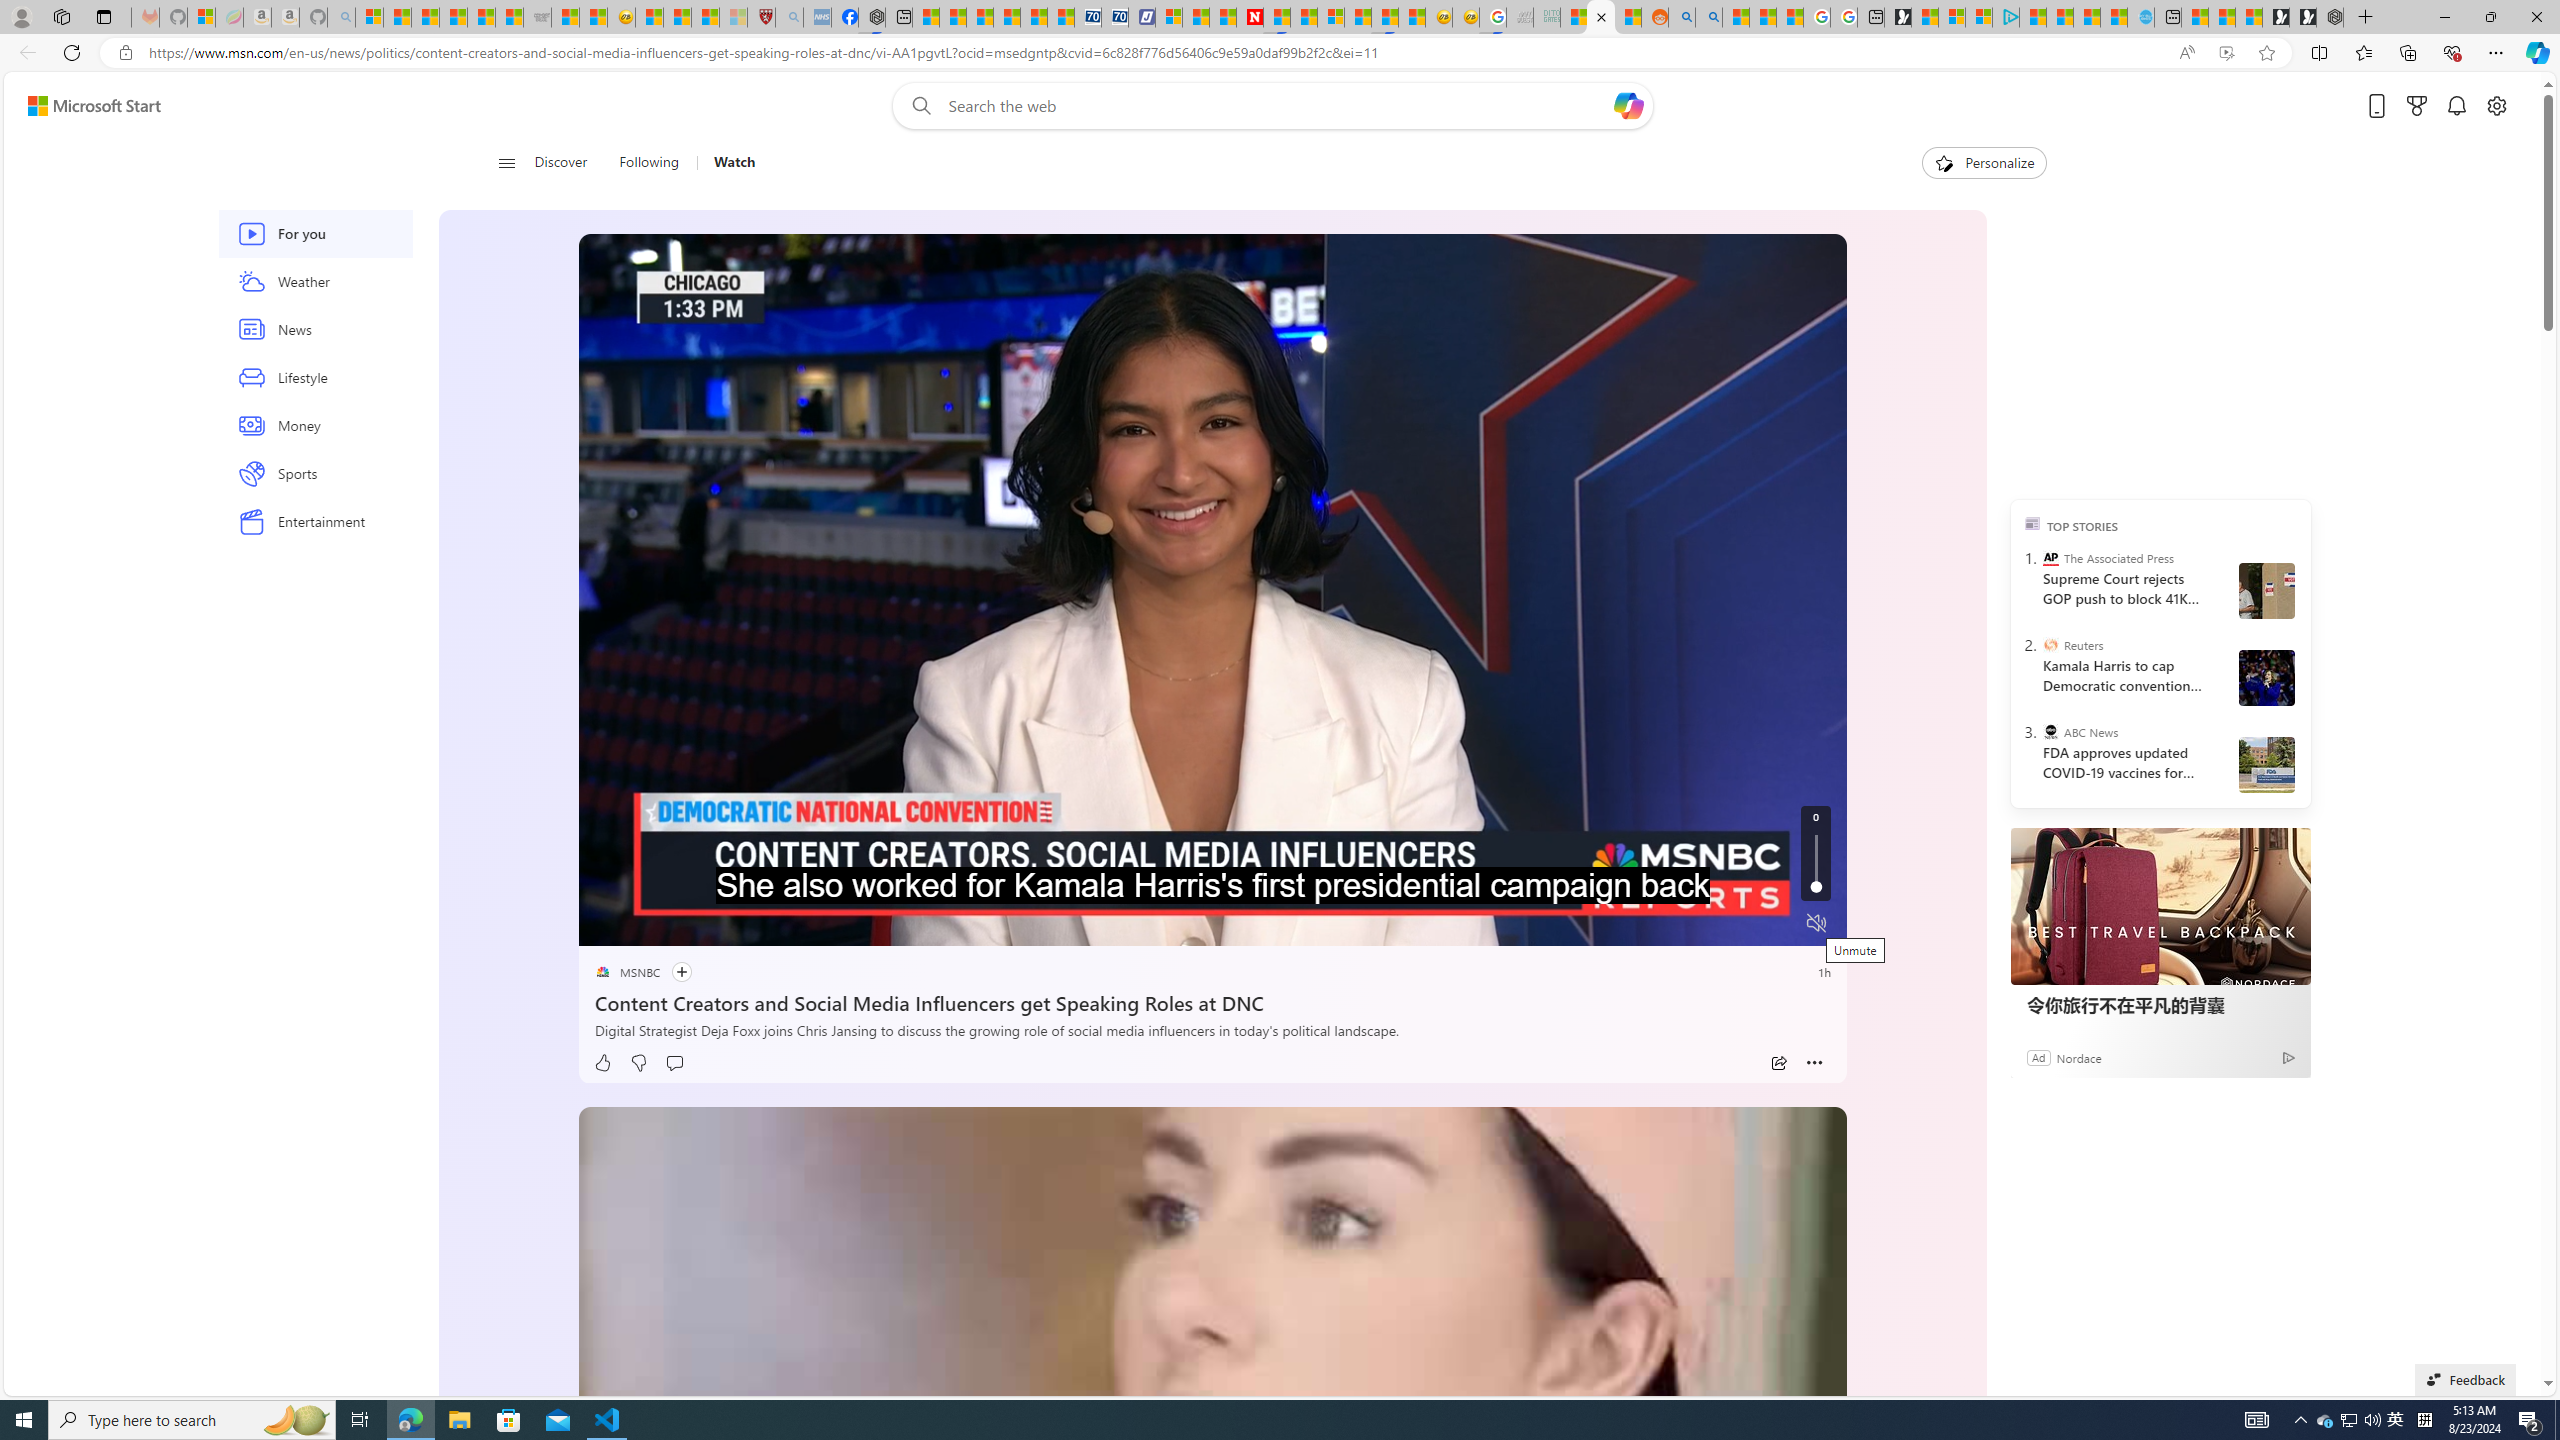 Image resolution: width=2560 pixels, height=1440 pixels. Describe the element at coordinates (2226, 53) in the screenshot. I see `Enhance video` at that location.